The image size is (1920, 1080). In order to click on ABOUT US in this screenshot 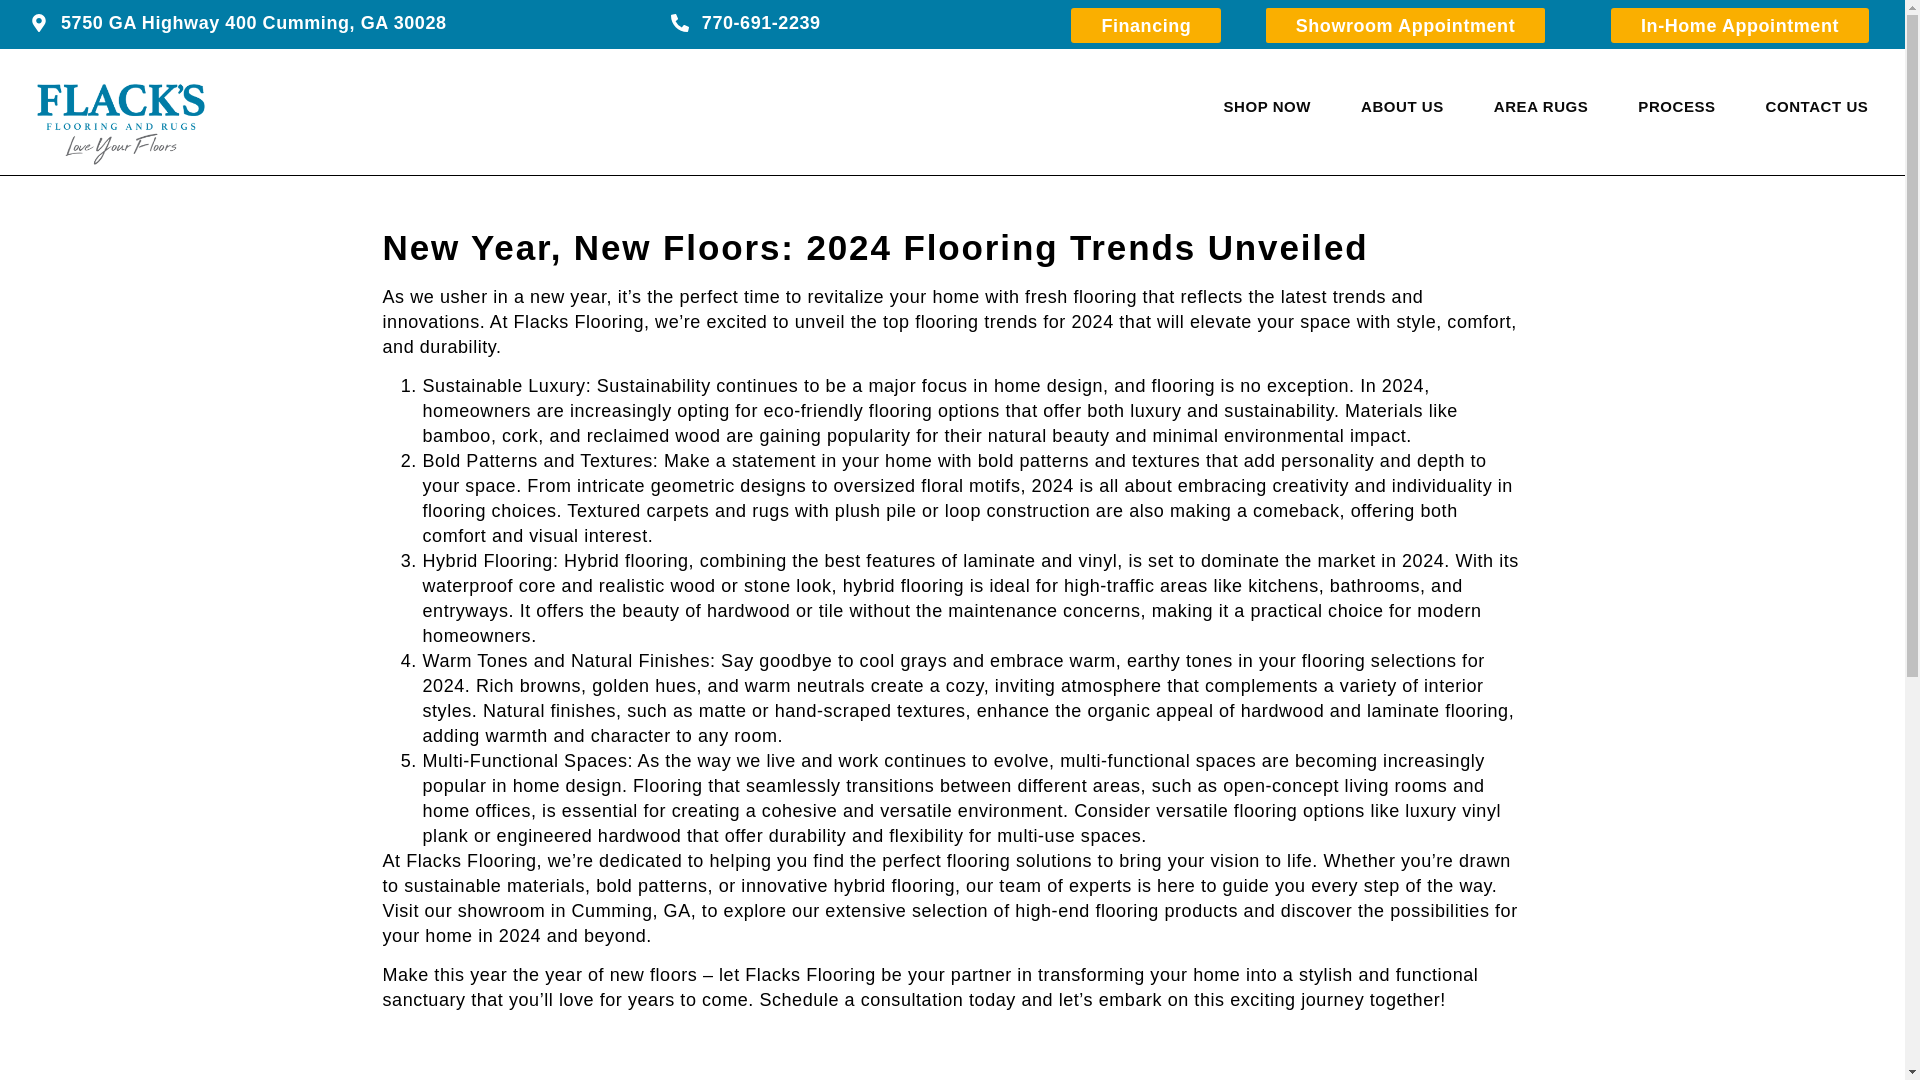, I will do `click(1402, 106)`.